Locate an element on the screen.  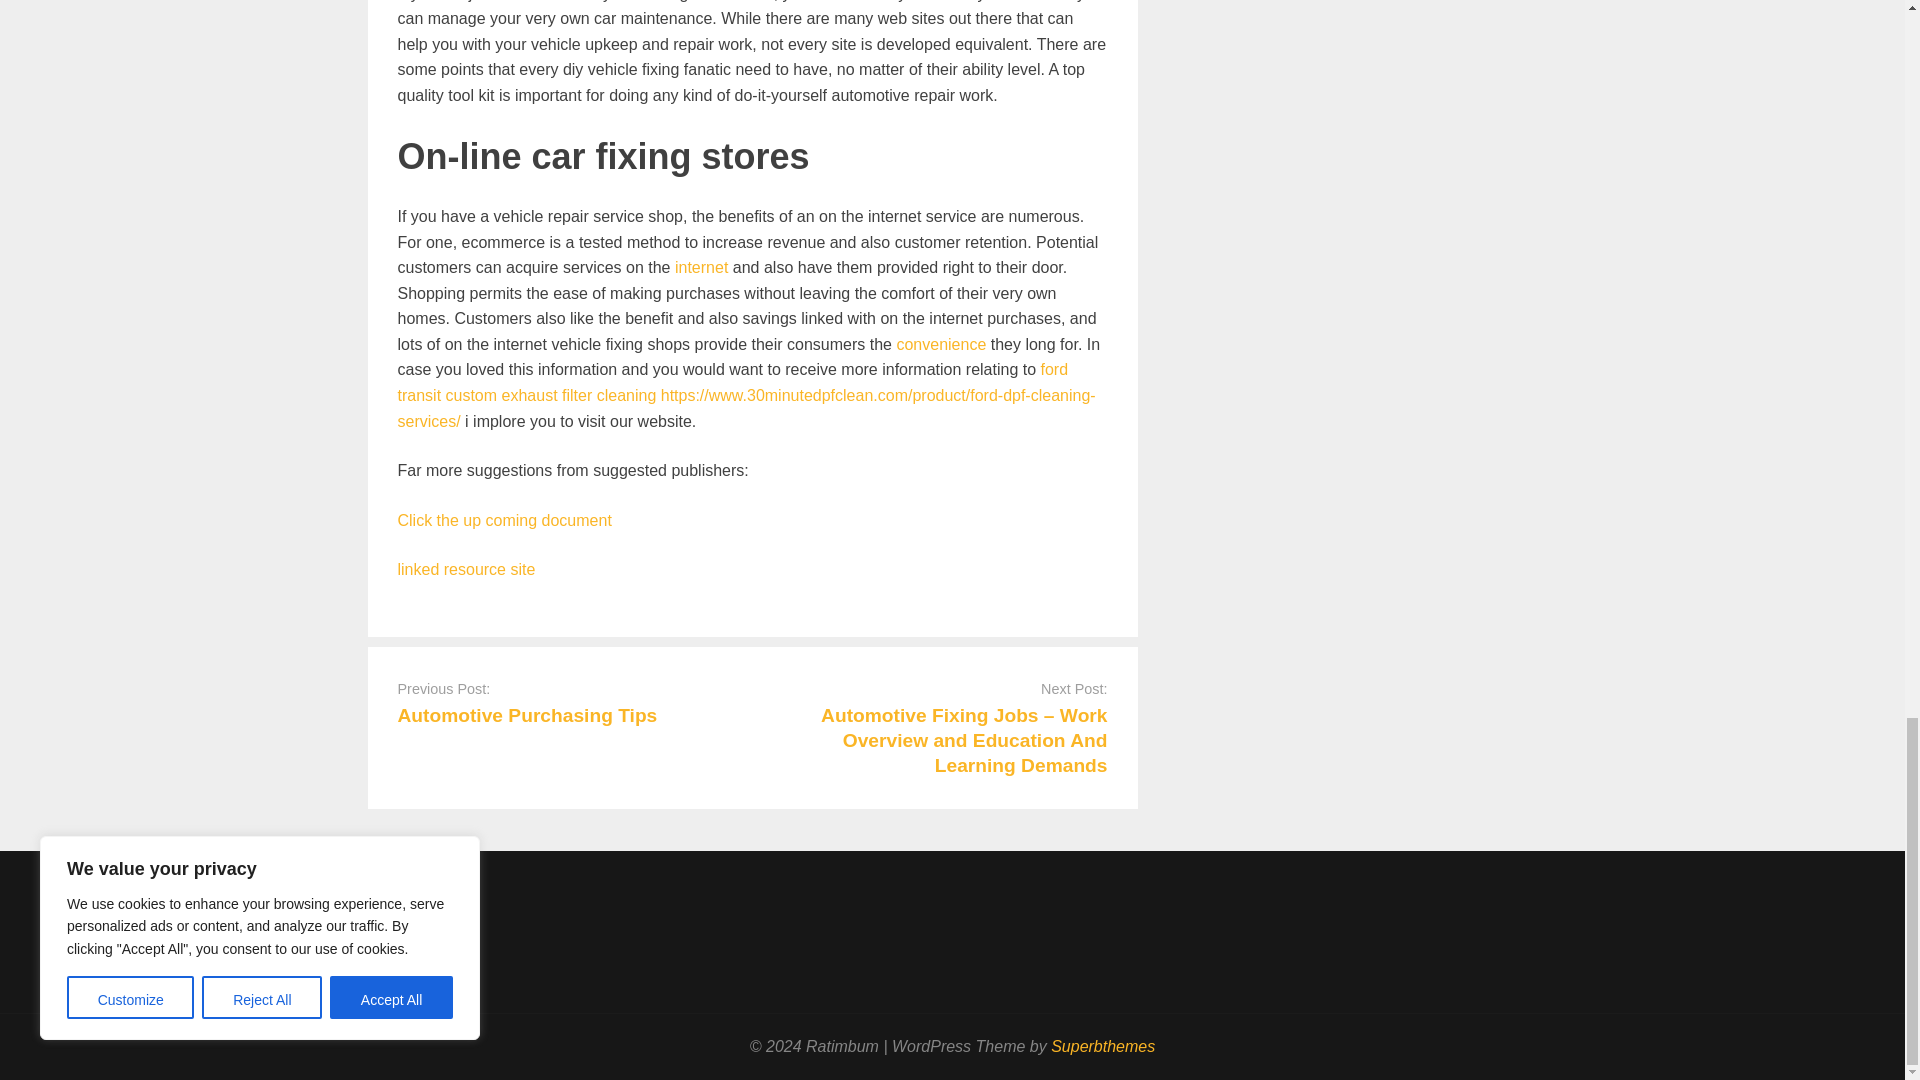
internet is located at coordinates (701, 268).